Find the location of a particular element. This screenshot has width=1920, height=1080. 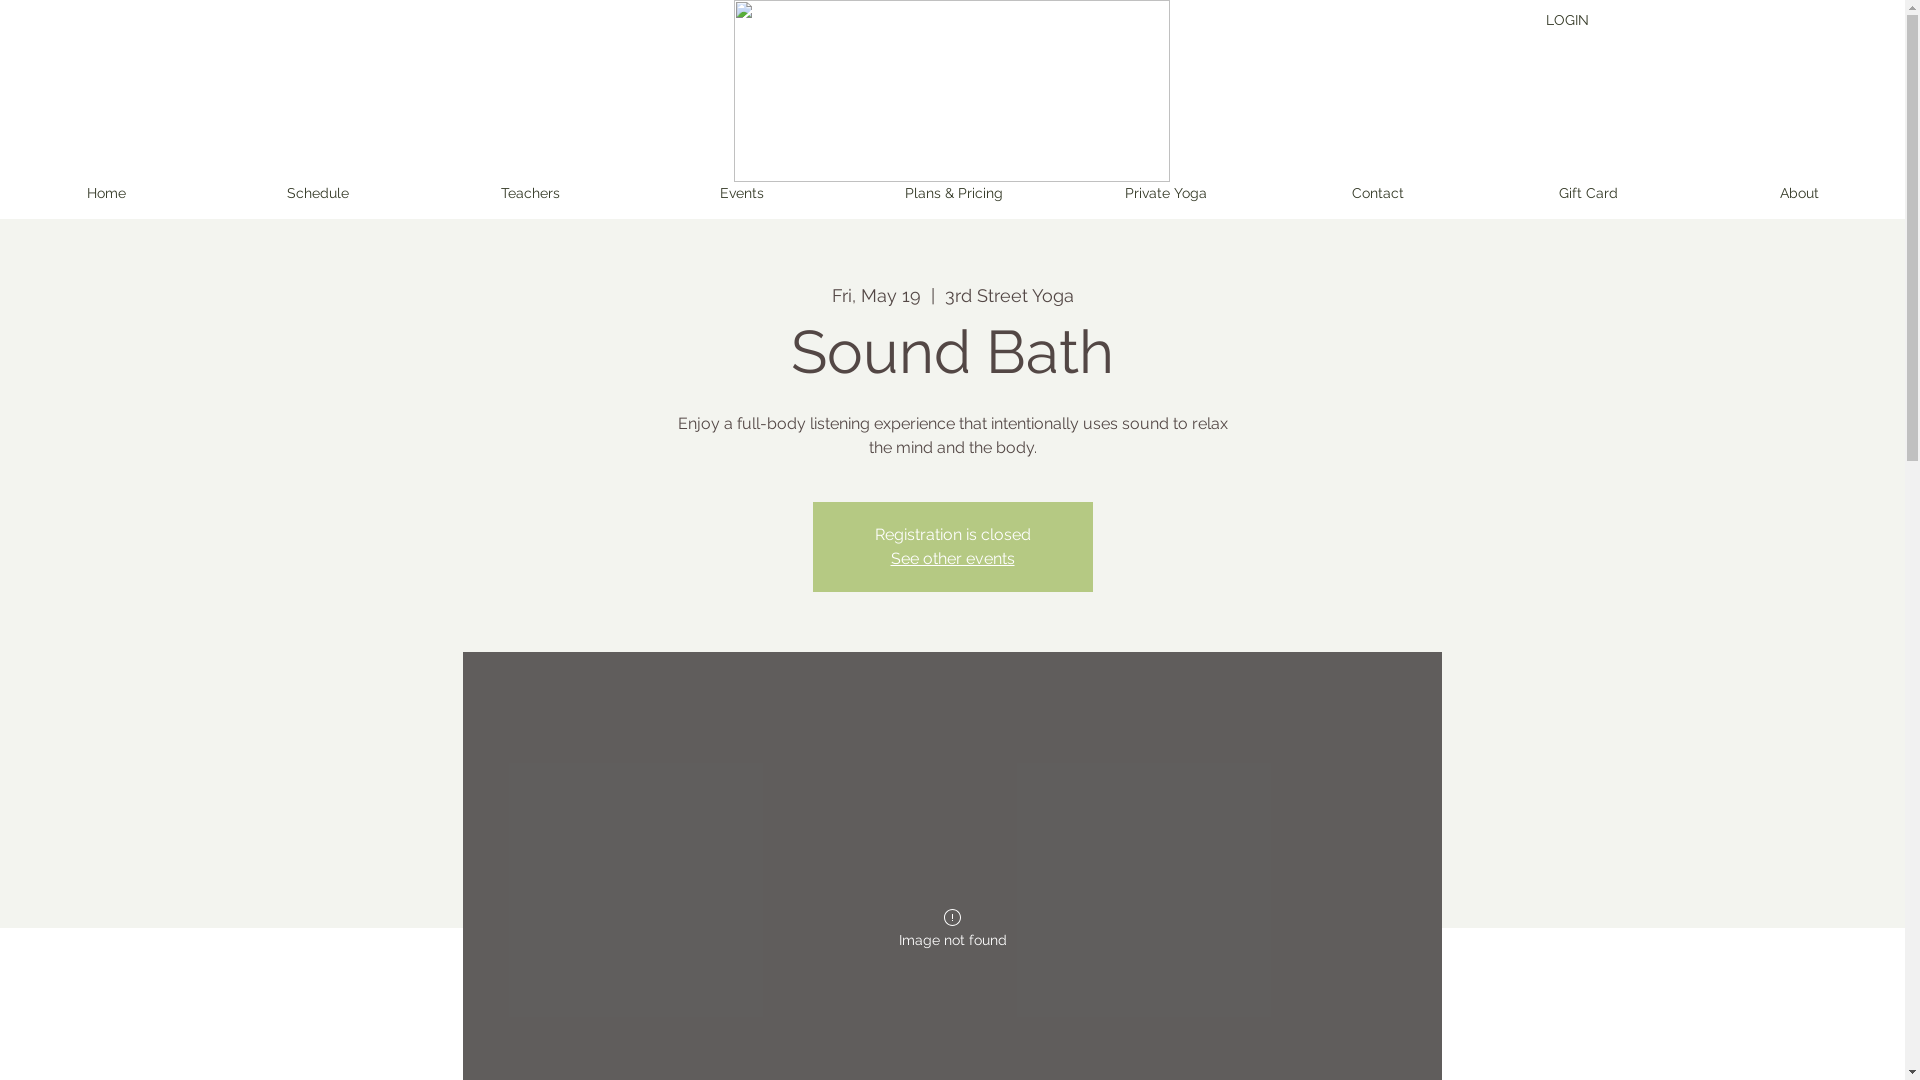

Home is located at coordinates (106, 194).